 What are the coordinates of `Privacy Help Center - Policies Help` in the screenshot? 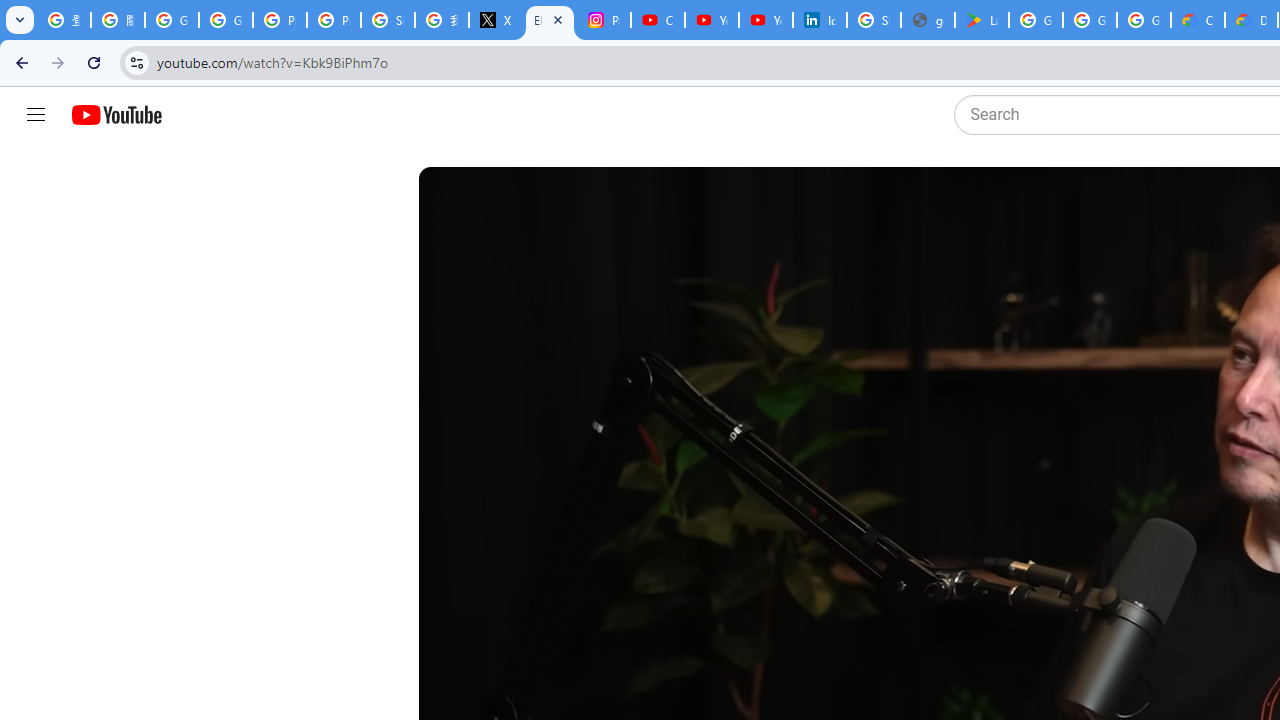 It's located at (334, 20).